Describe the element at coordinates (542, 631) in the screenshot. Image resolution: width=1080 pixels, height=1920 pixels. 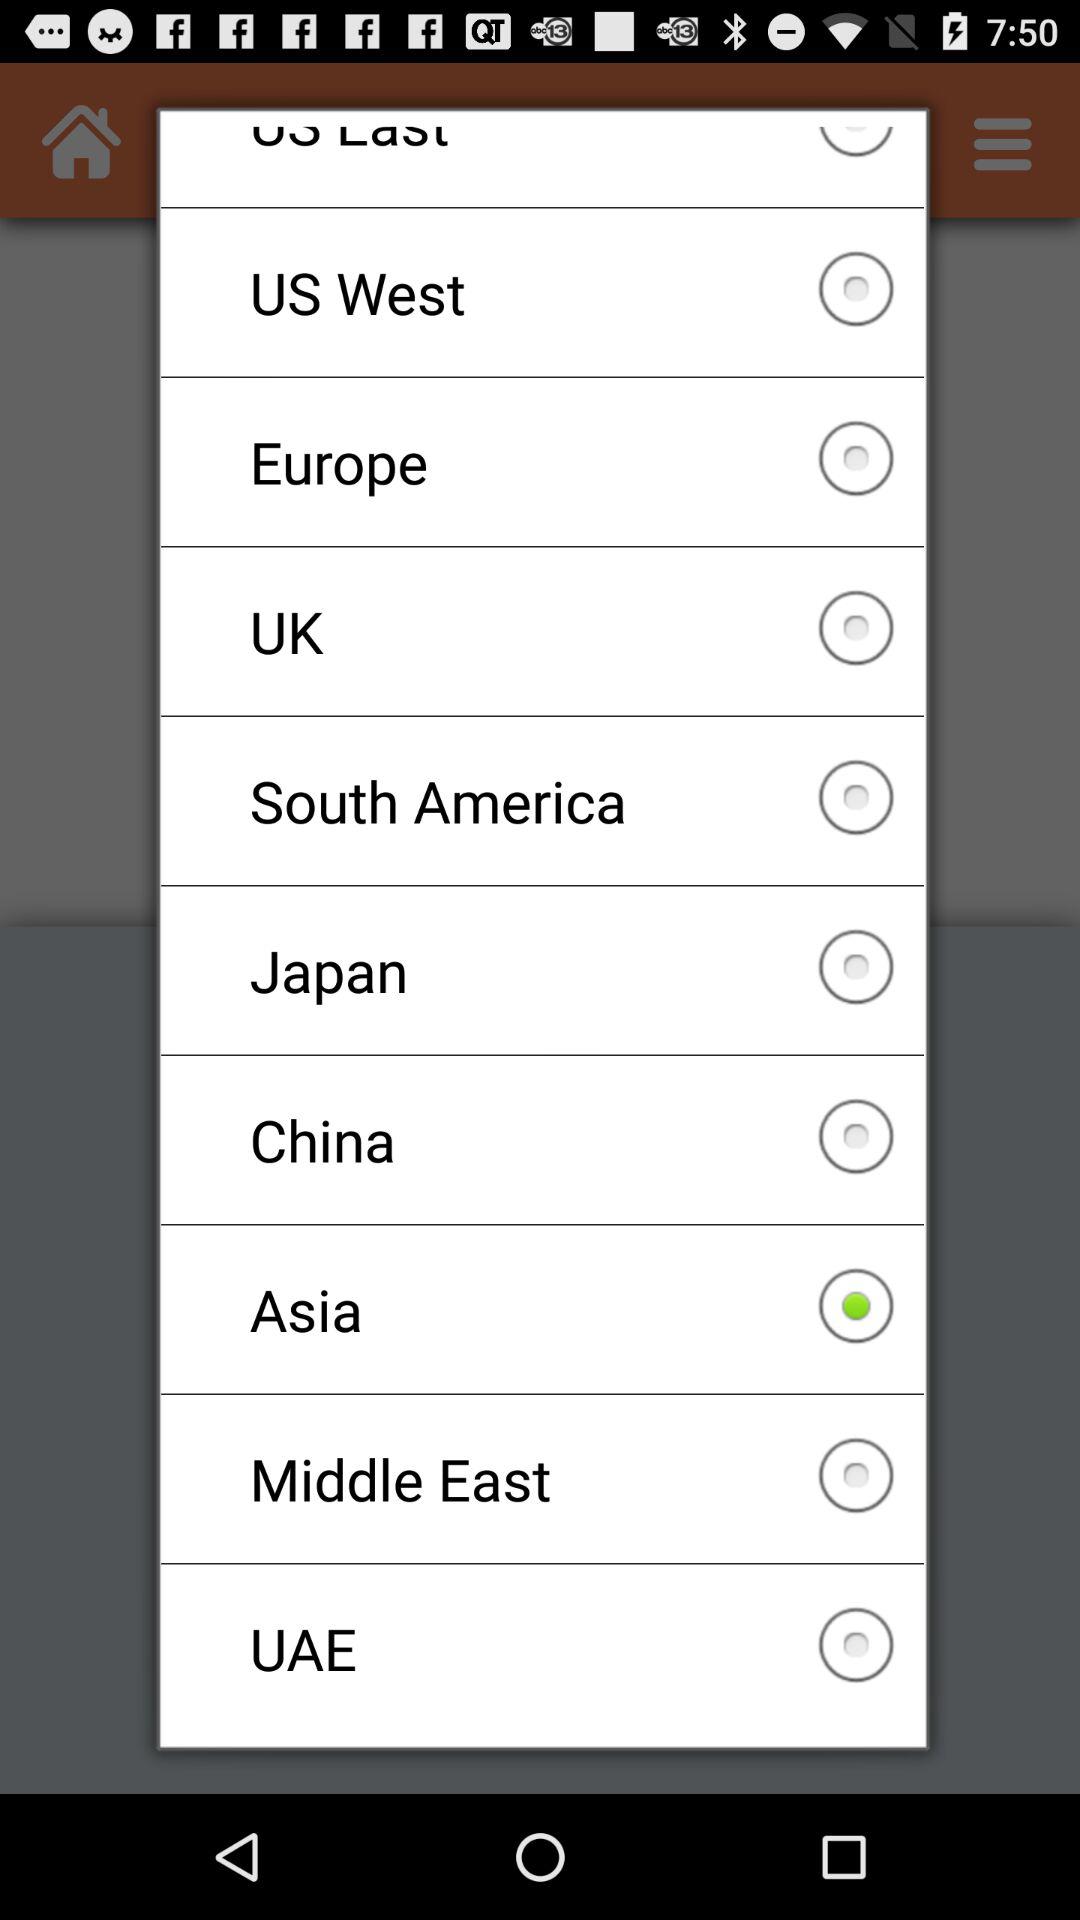
I see `tap uk icon` at that location.